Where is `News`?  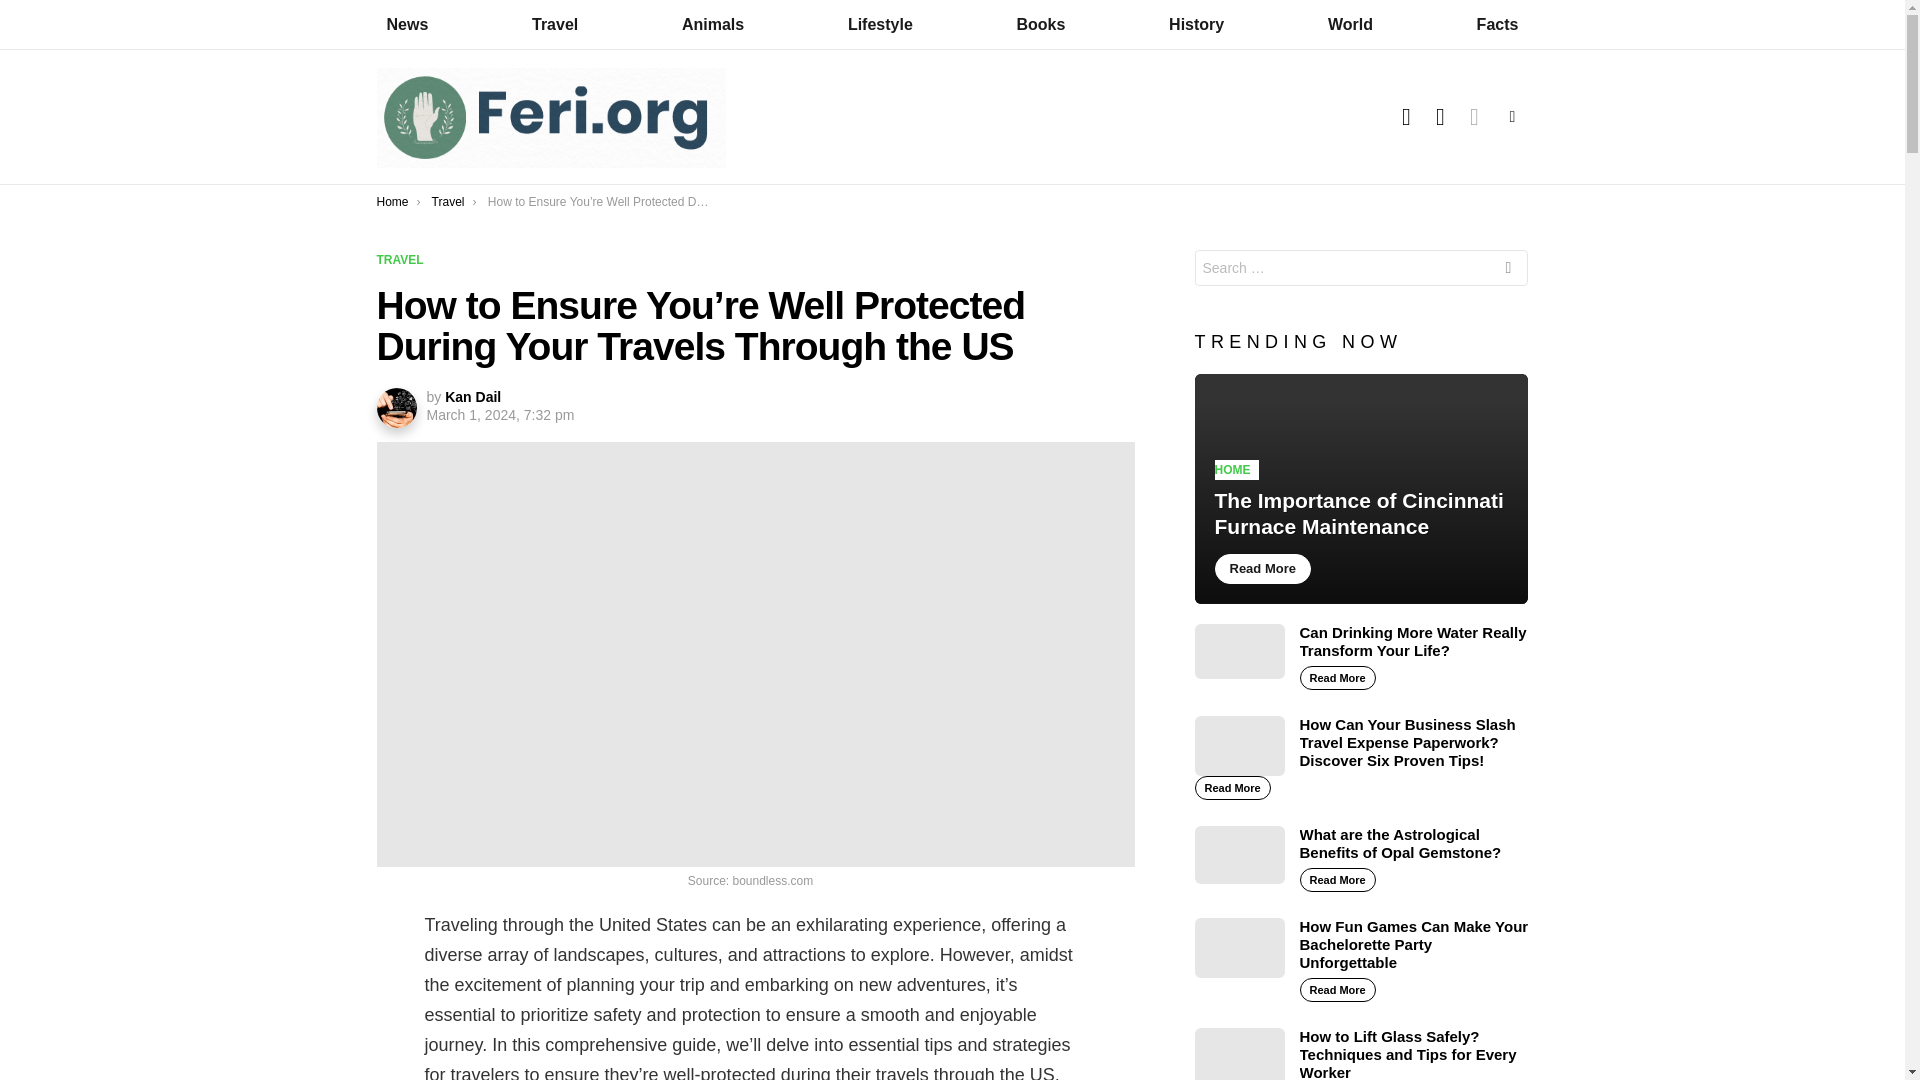
News is located at coordinates (406, 24).